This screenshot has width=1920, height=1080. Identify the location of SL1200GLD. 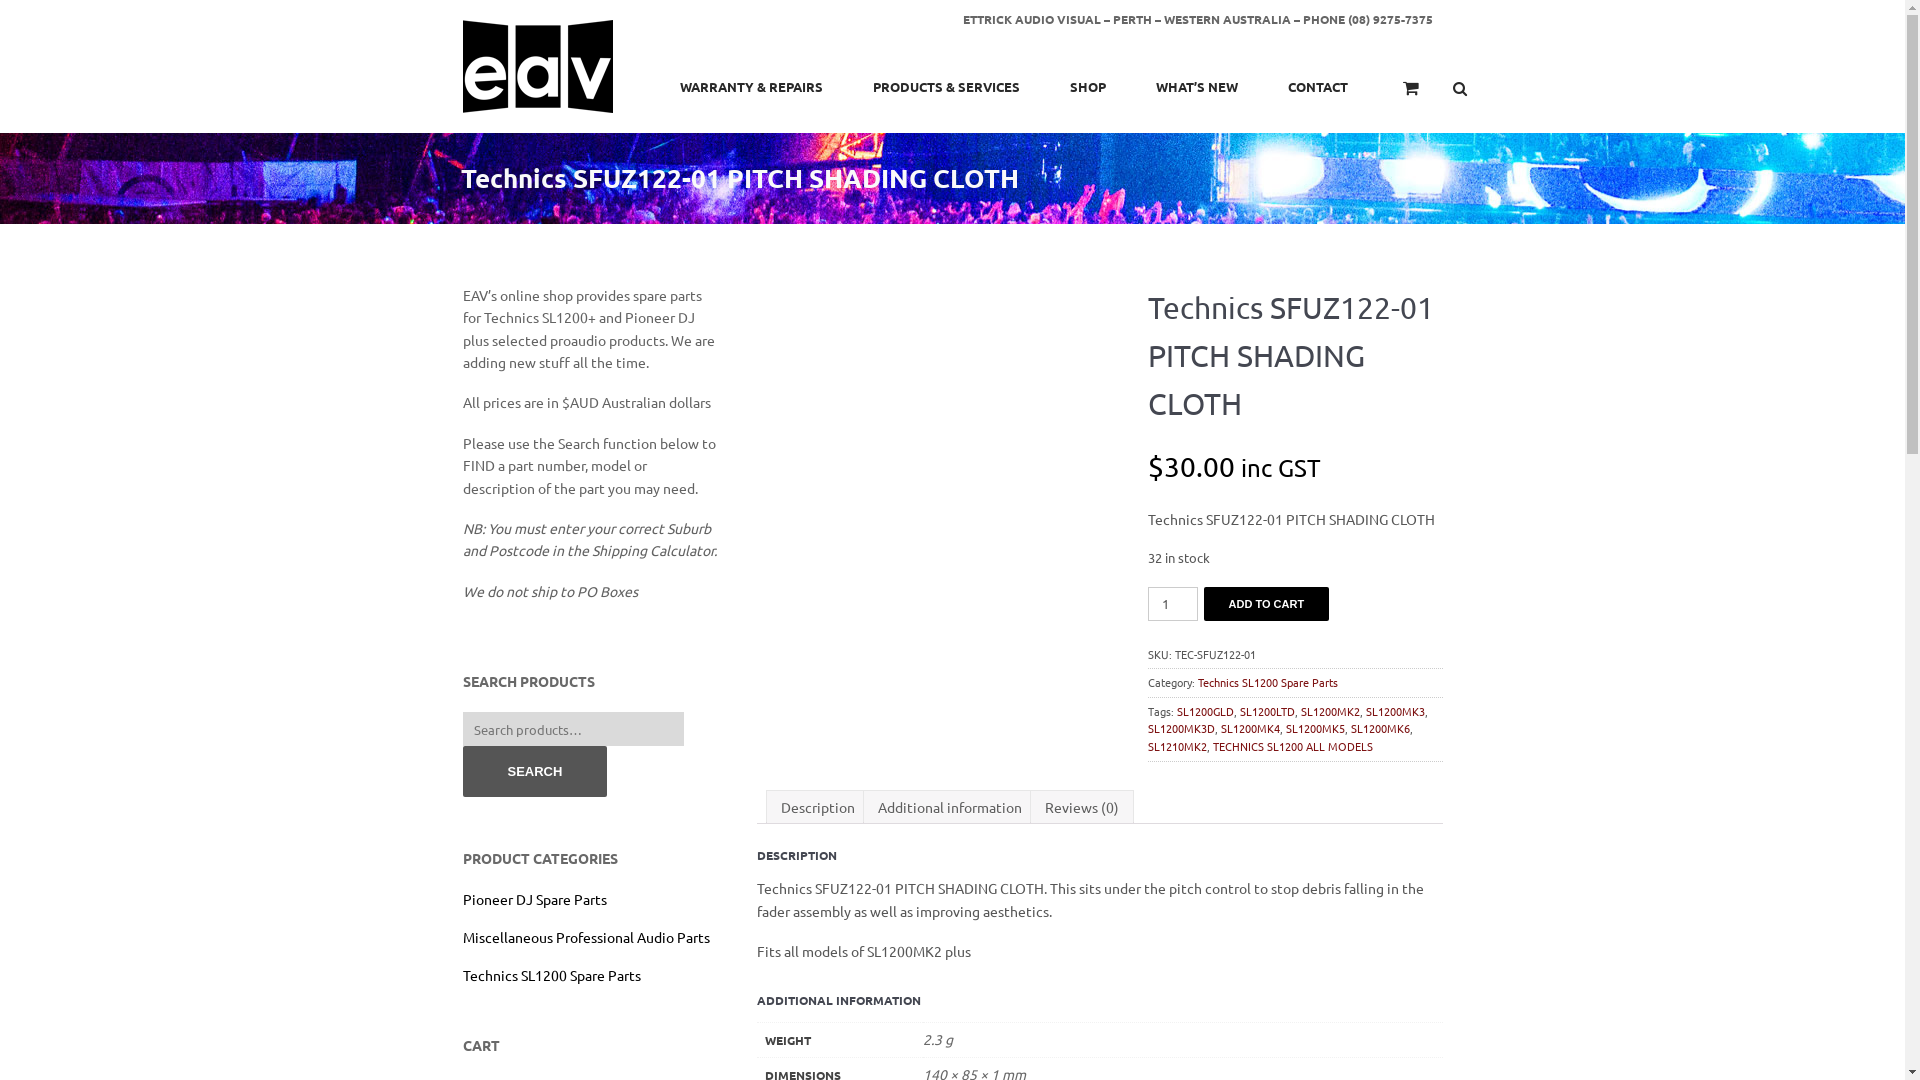
(1206, 711).